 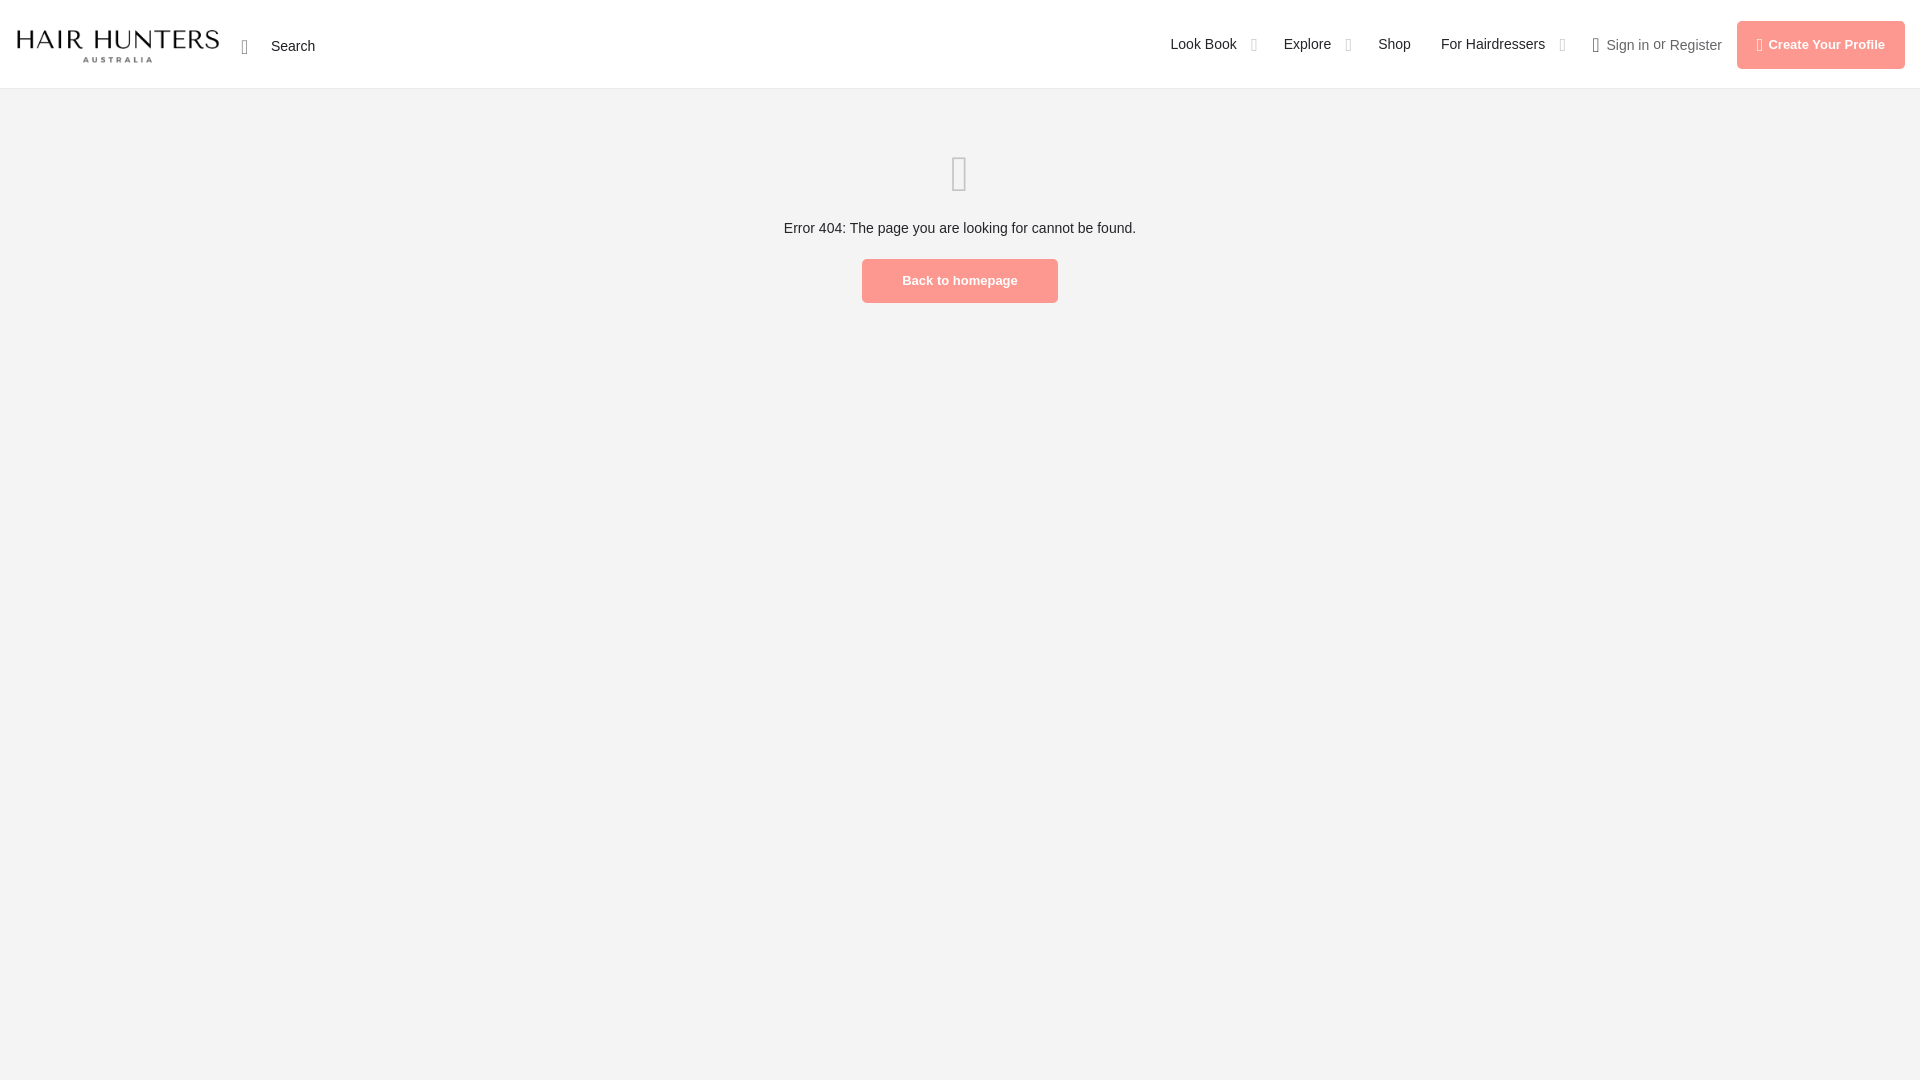 I want to click on Register, so click(x=1696, y=44).